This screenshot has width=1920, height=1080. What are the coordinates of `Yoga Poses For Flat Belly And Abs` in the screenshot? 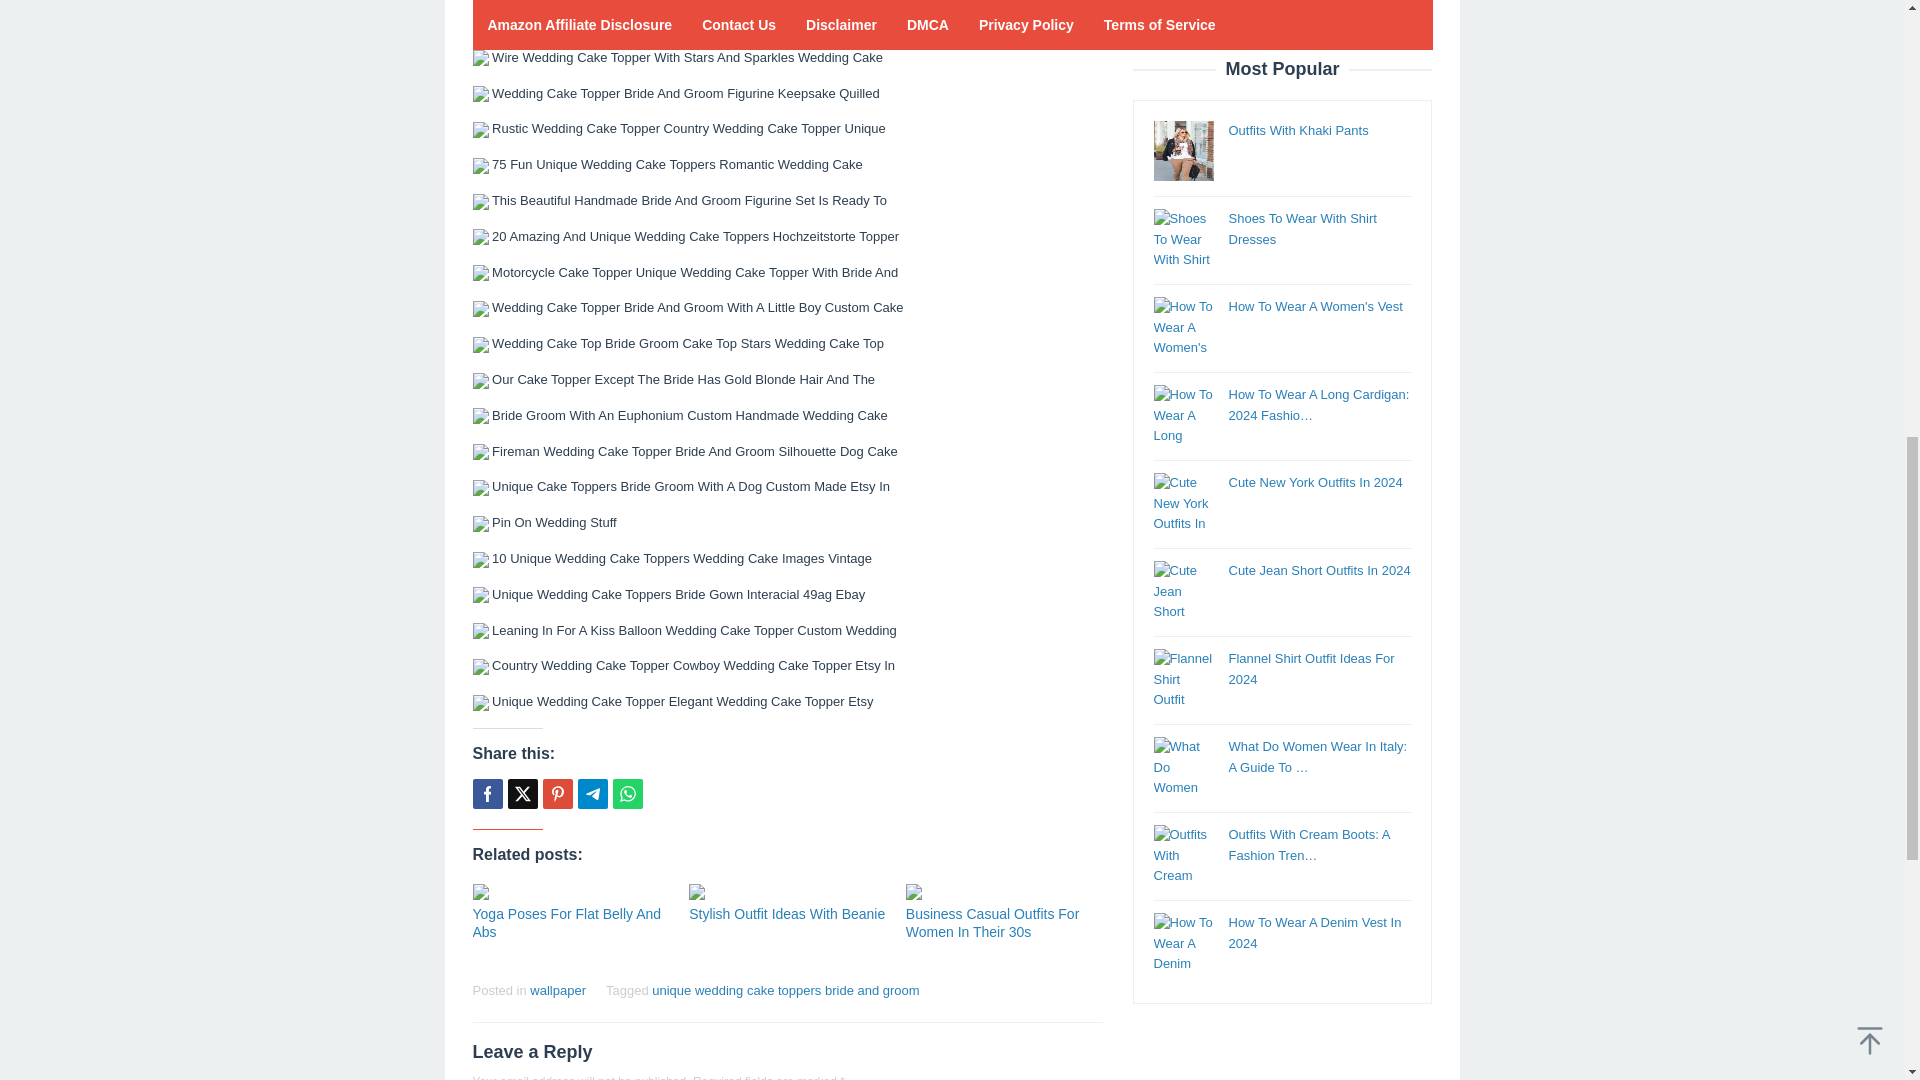 It's located at (566, 922).